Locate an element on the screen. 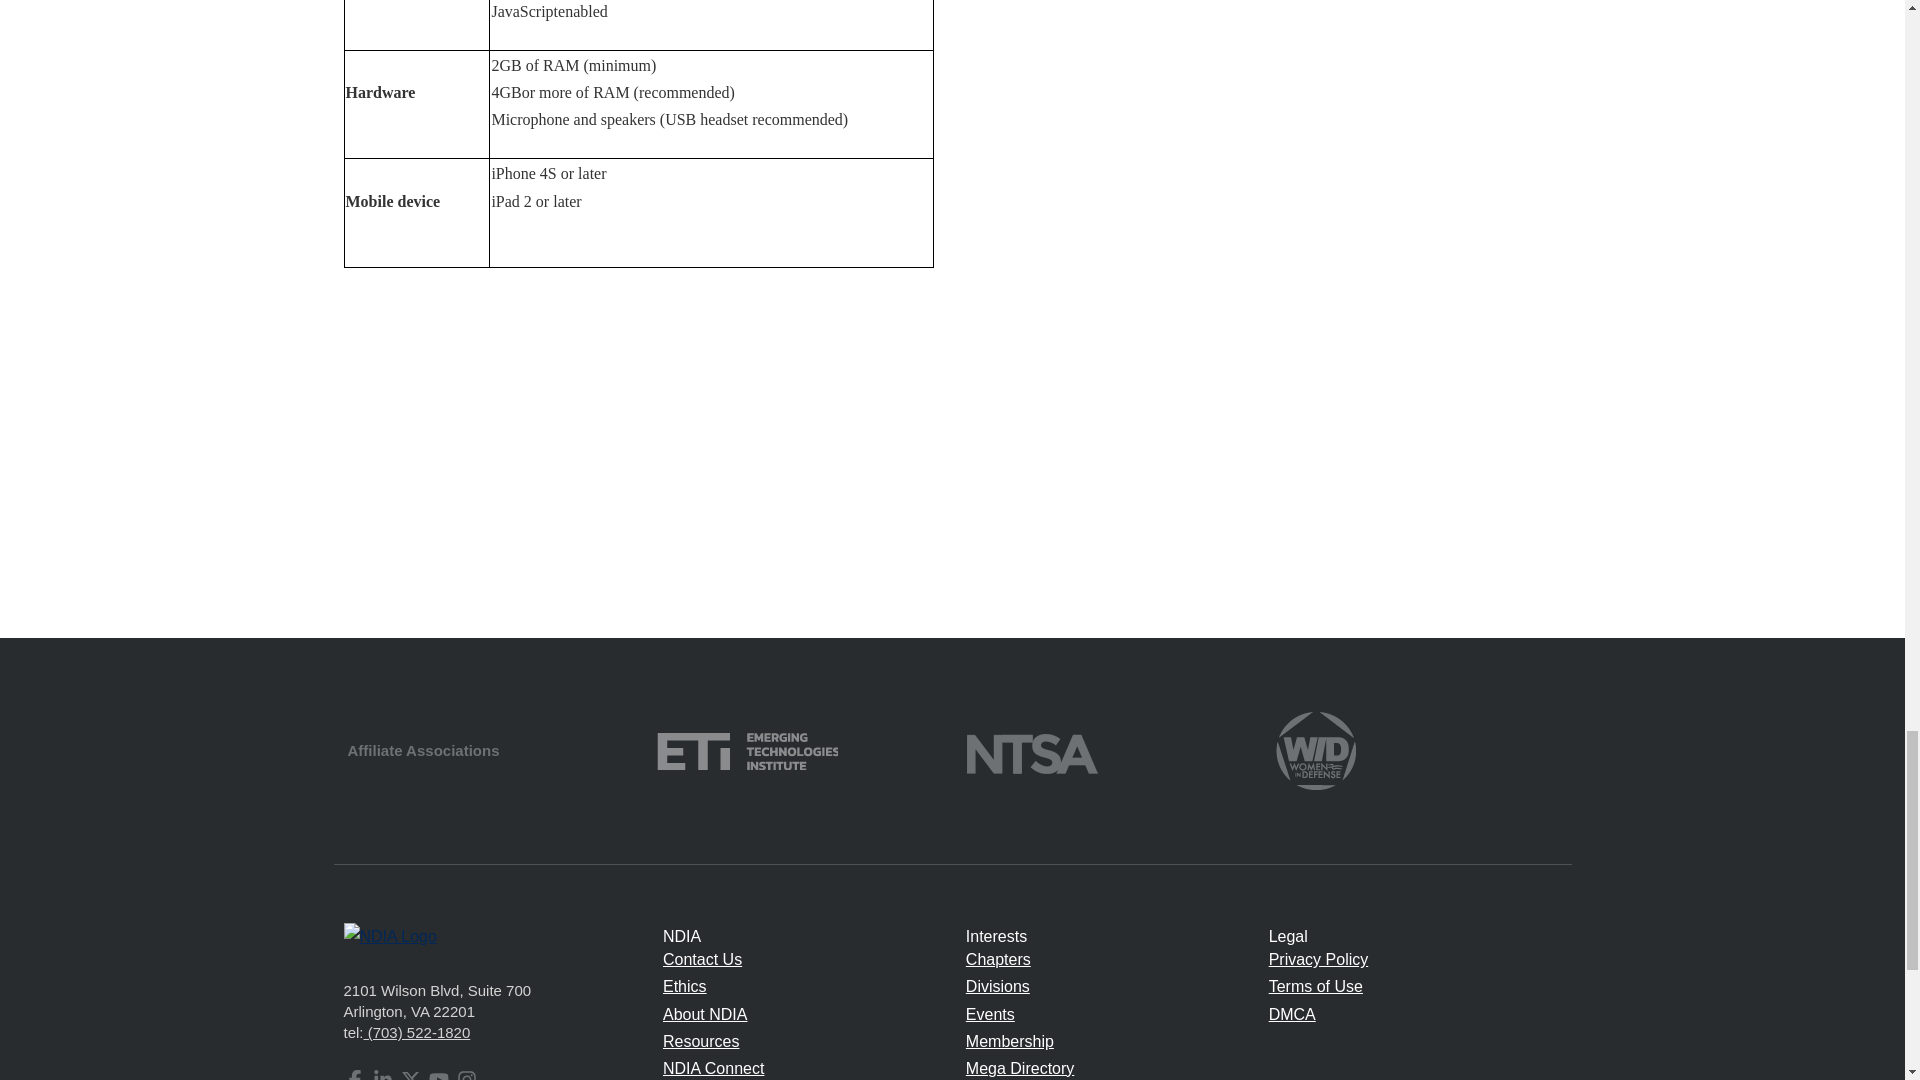 The image size is (1920, 1080). About NDIA is located at coordinates (704, 1014).